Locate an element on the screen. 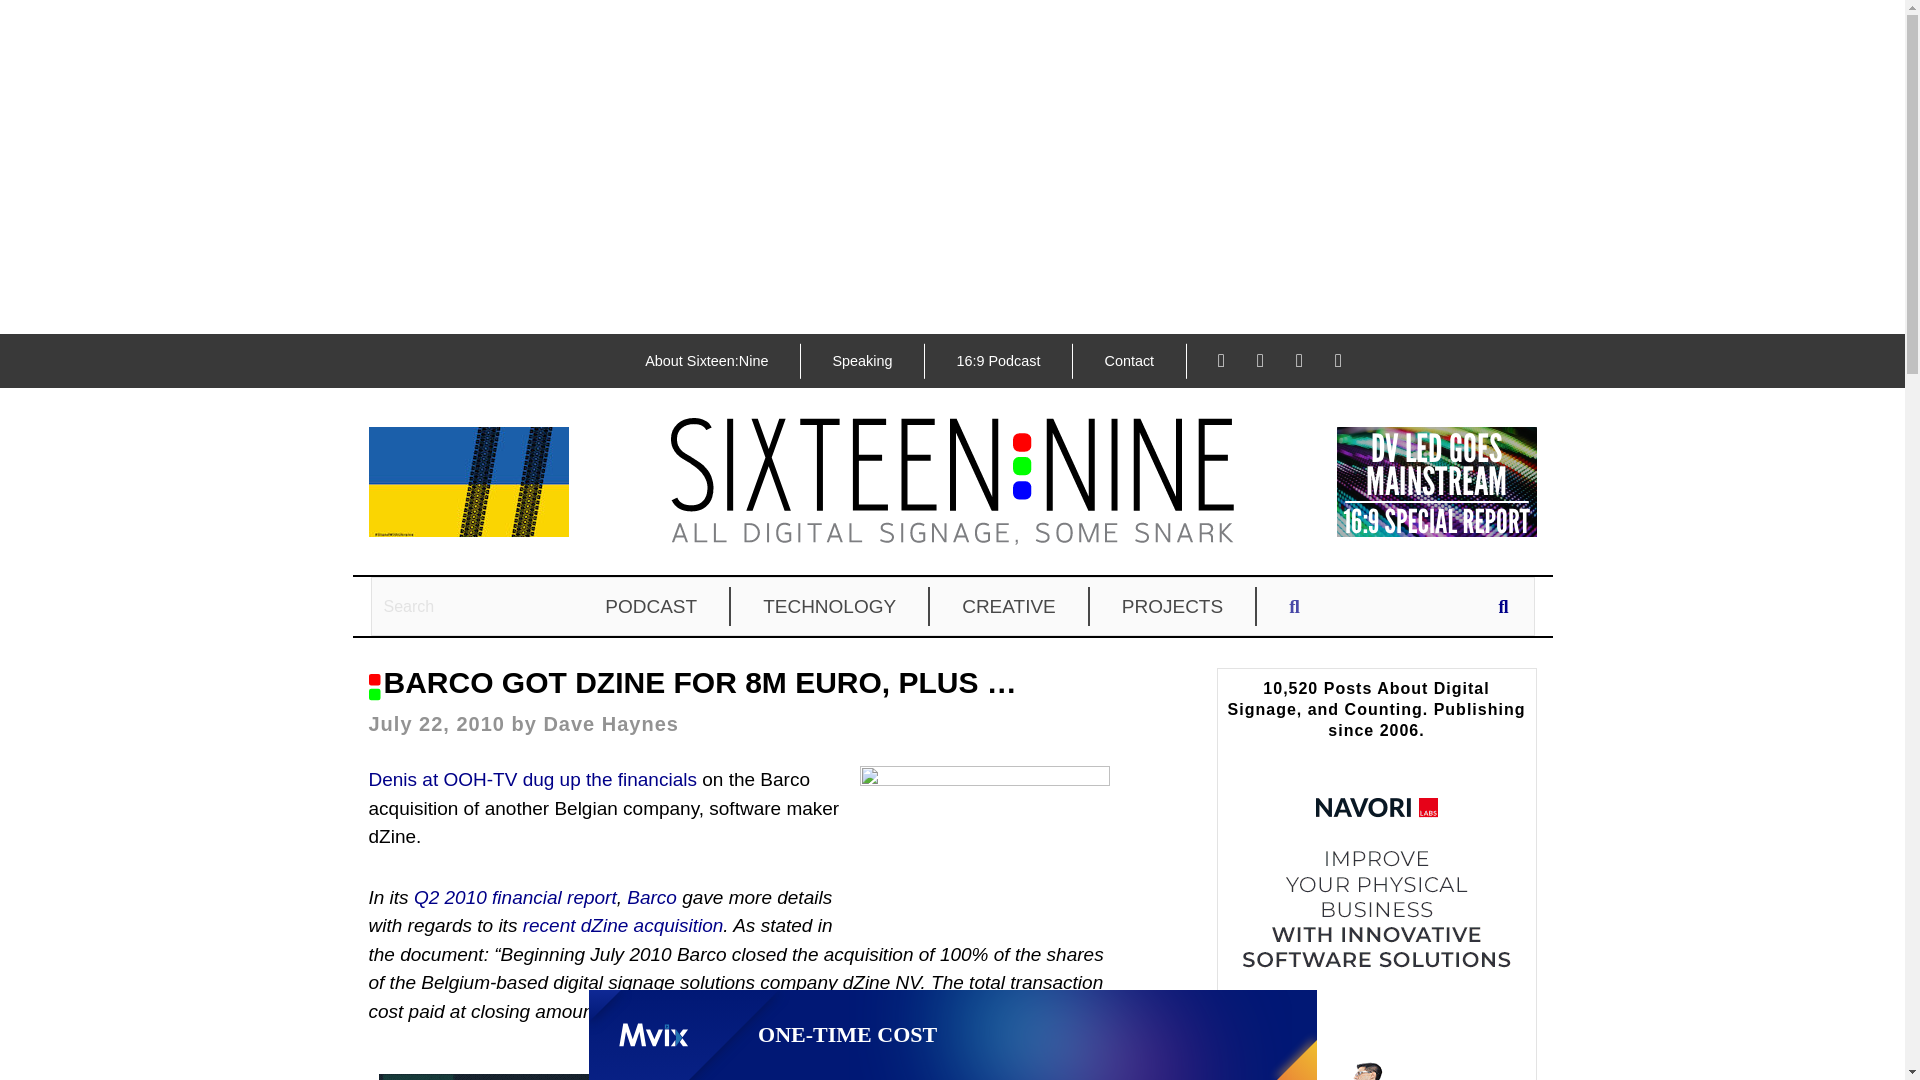 This screenshot has width=1920, height=1080. About Sixteen:Nine is located at coordinates (706, 361).